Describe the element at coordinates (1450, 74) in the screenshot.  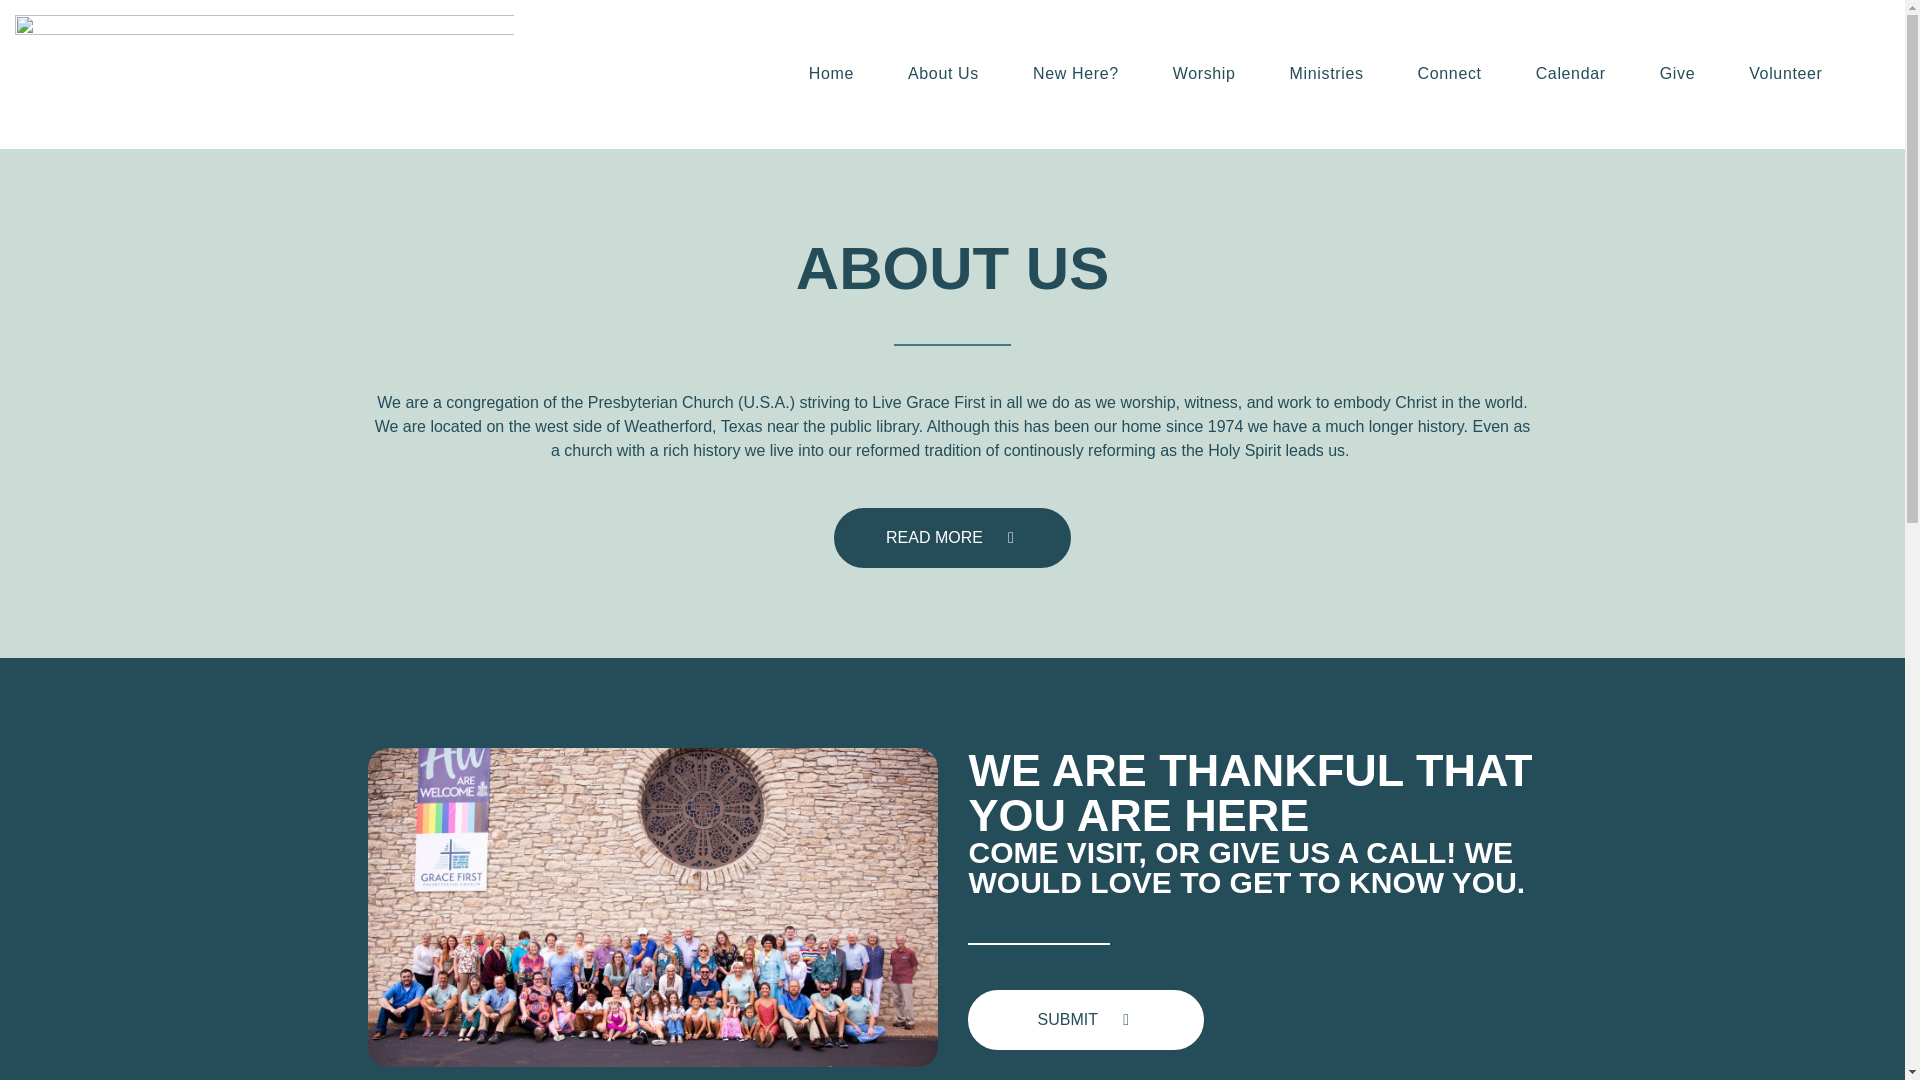
I see `Connect` at that location.